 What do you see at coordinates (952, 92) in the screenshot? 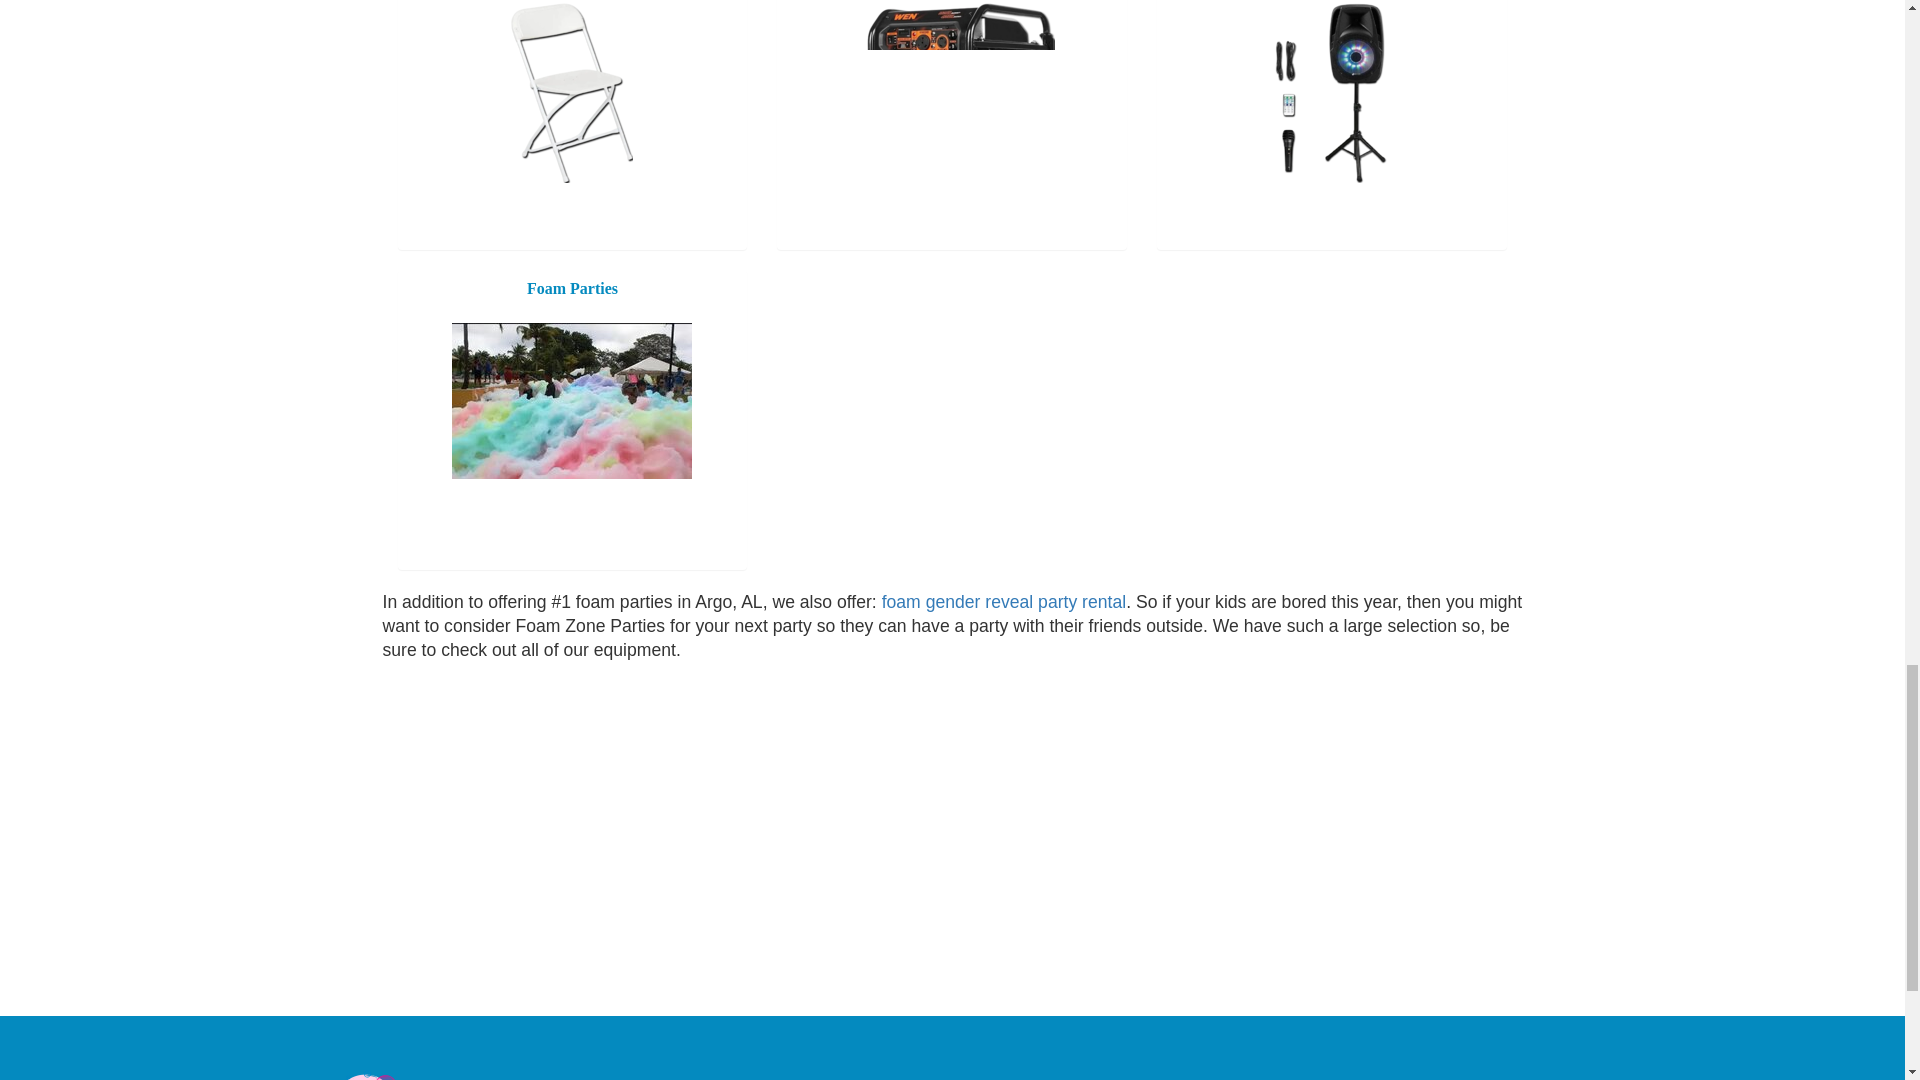
I see `Equipment` at bounding box center [952, 92].